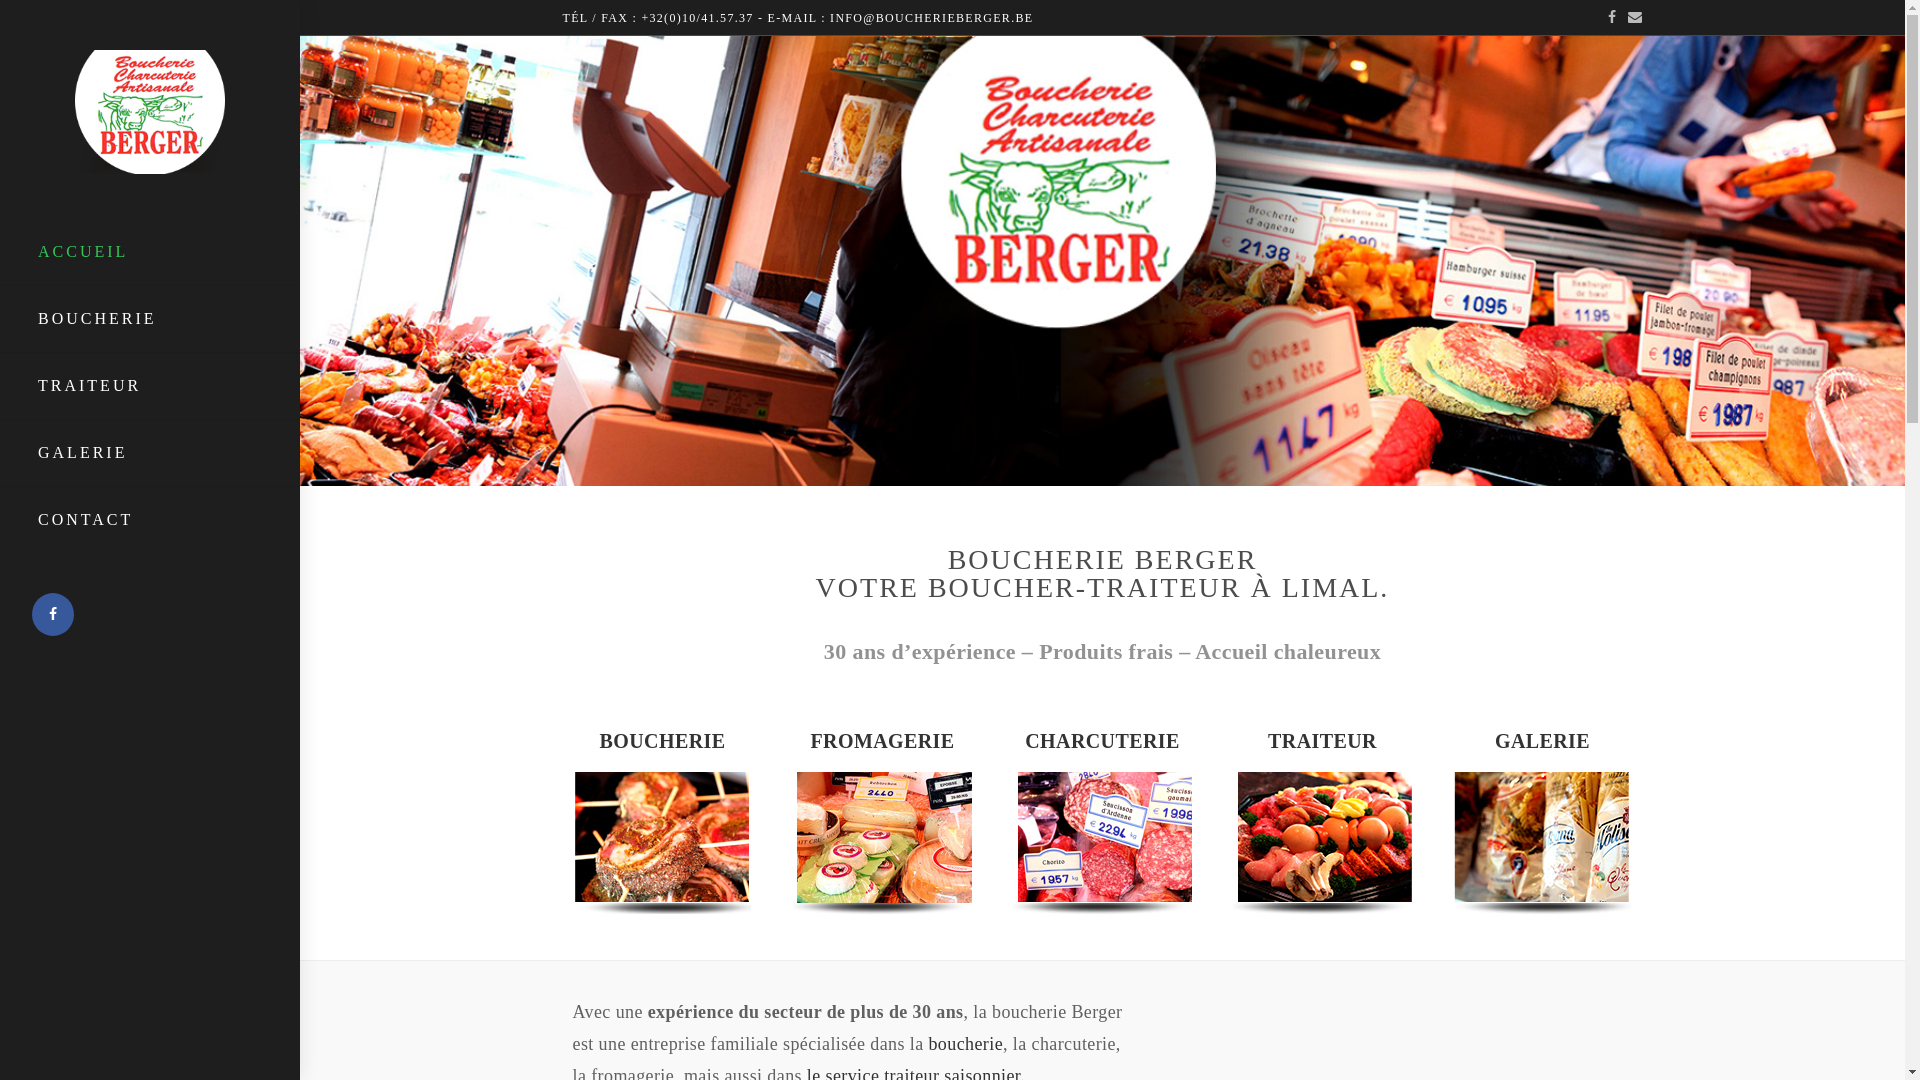  Describe the element at coordinates (150, 520) in the screenshot. I see `CONTACT` at that location.